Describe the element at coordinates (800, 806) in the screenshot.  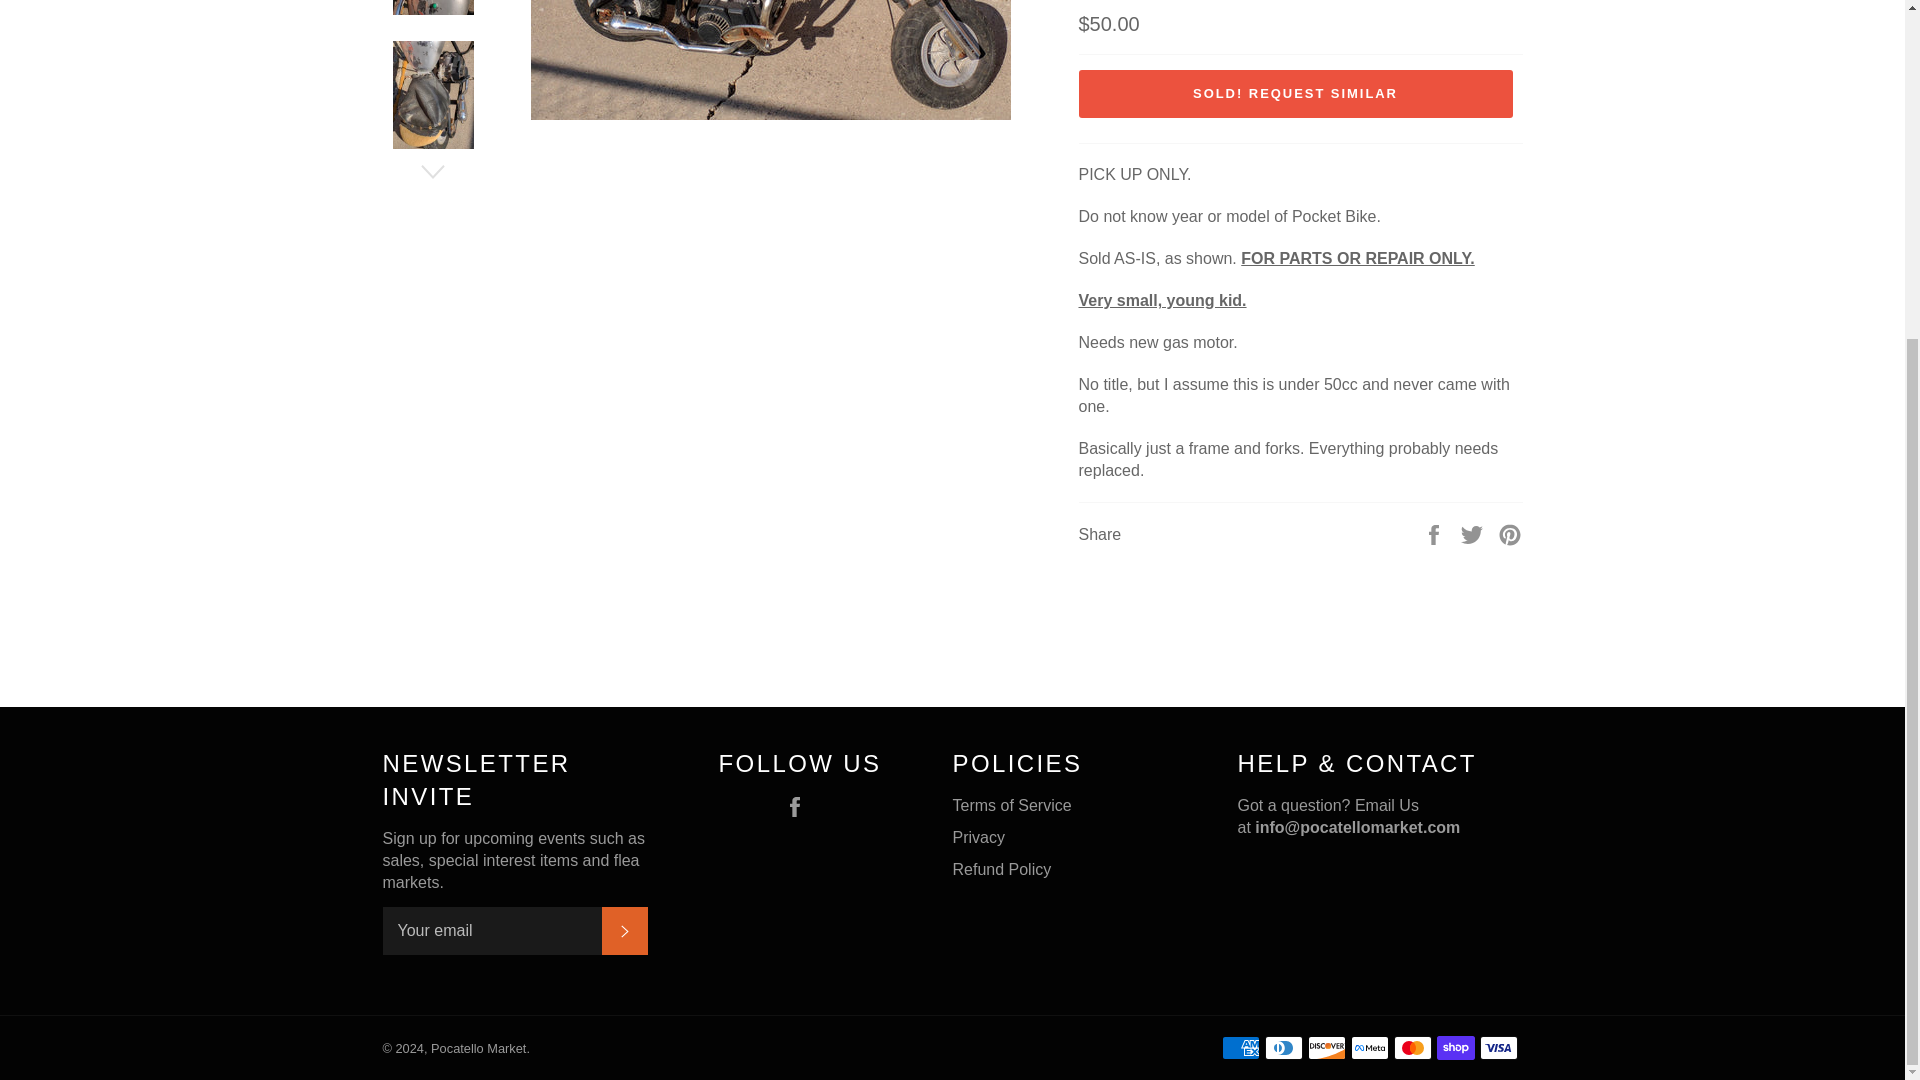
I see `Pocatello Market on Facebook` at that location.